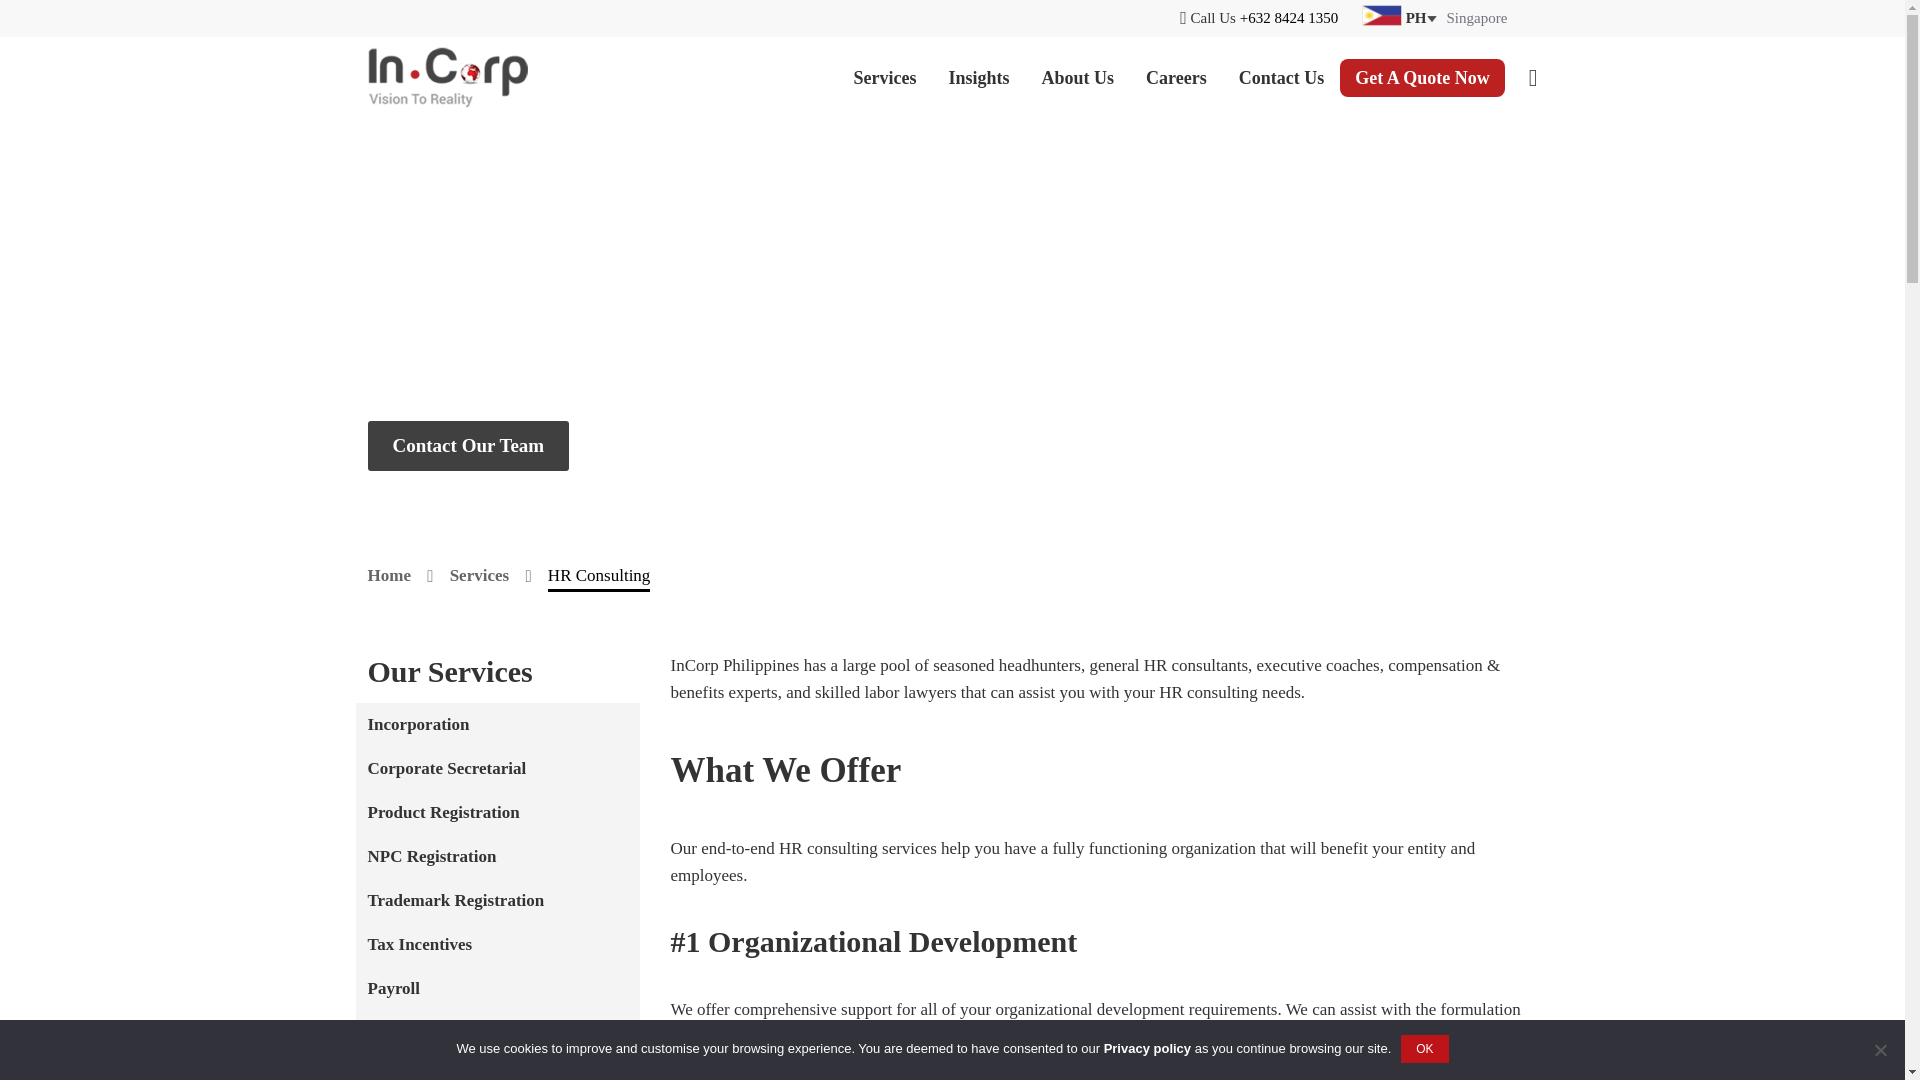 This screenshot has height=1080, width=1920. I want to click on Insights, so click(979, 77).